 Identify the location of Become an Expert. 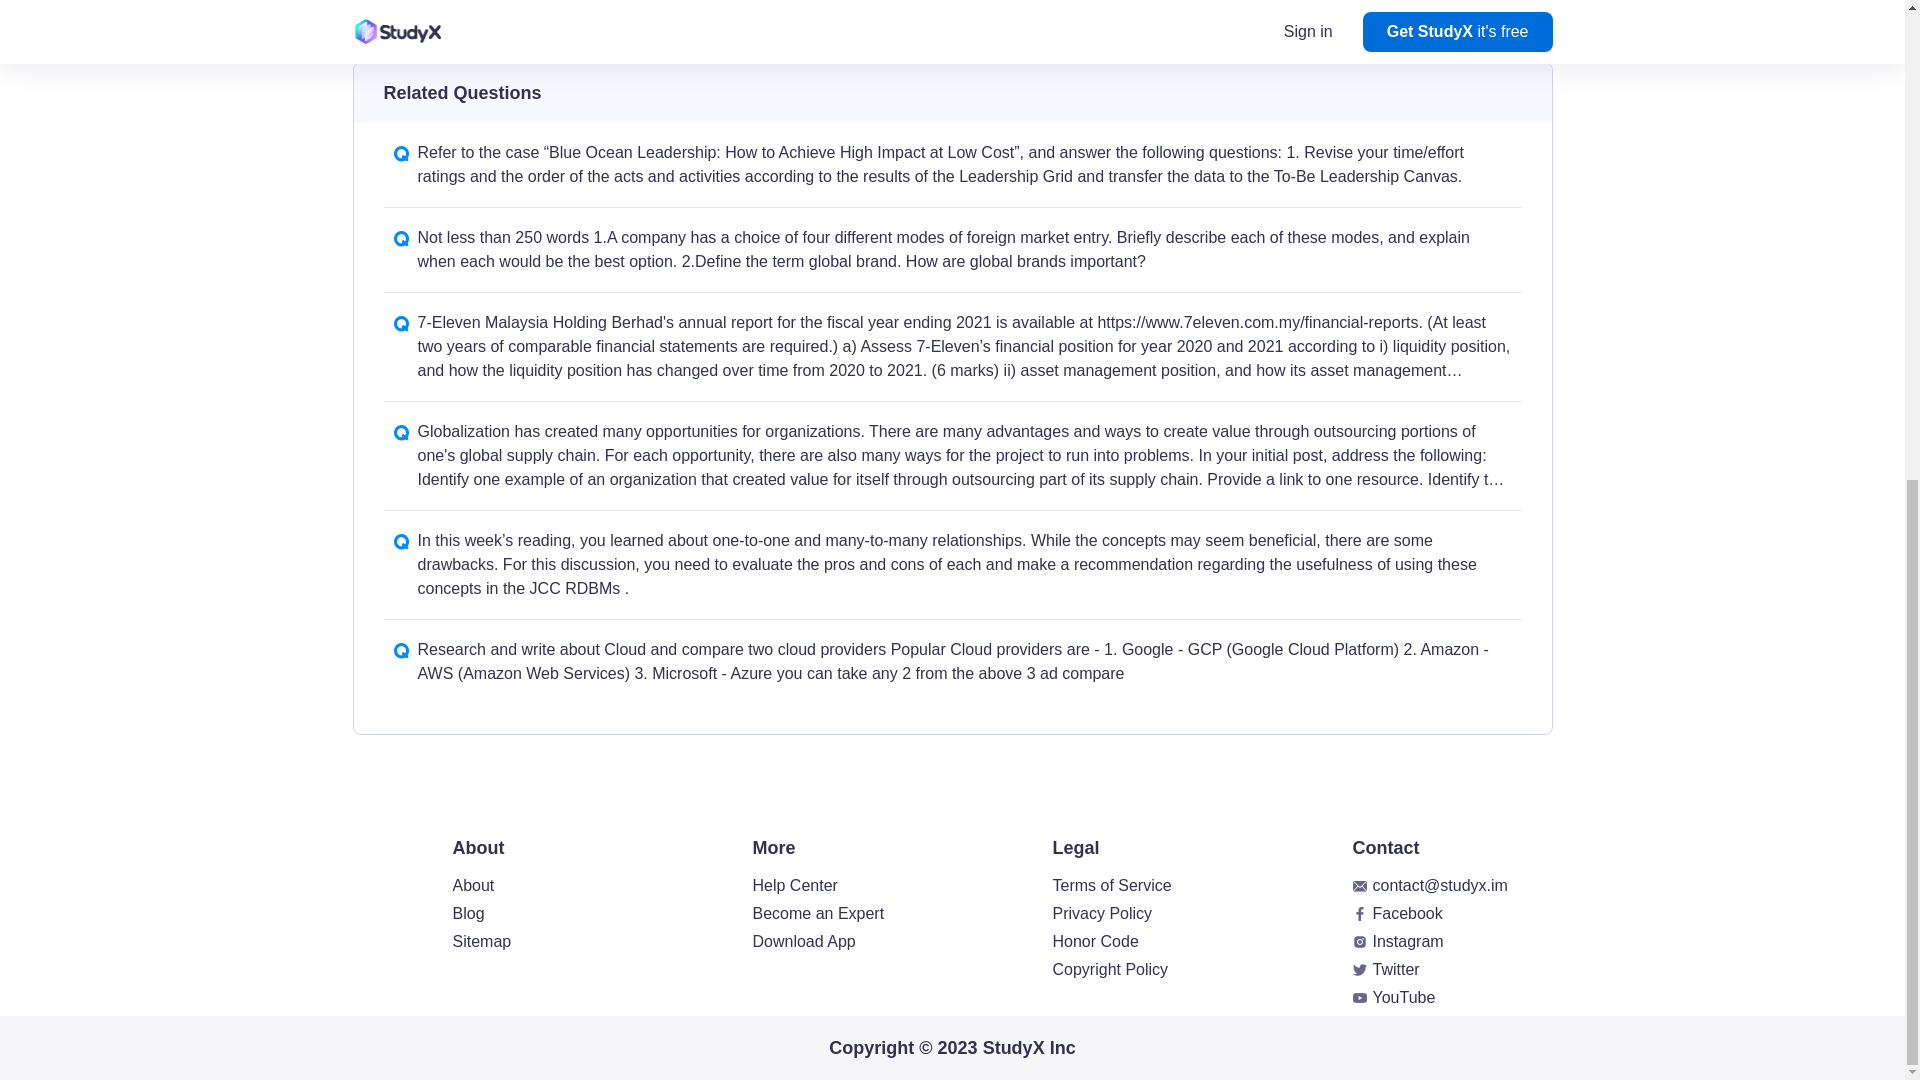
(818, 914).